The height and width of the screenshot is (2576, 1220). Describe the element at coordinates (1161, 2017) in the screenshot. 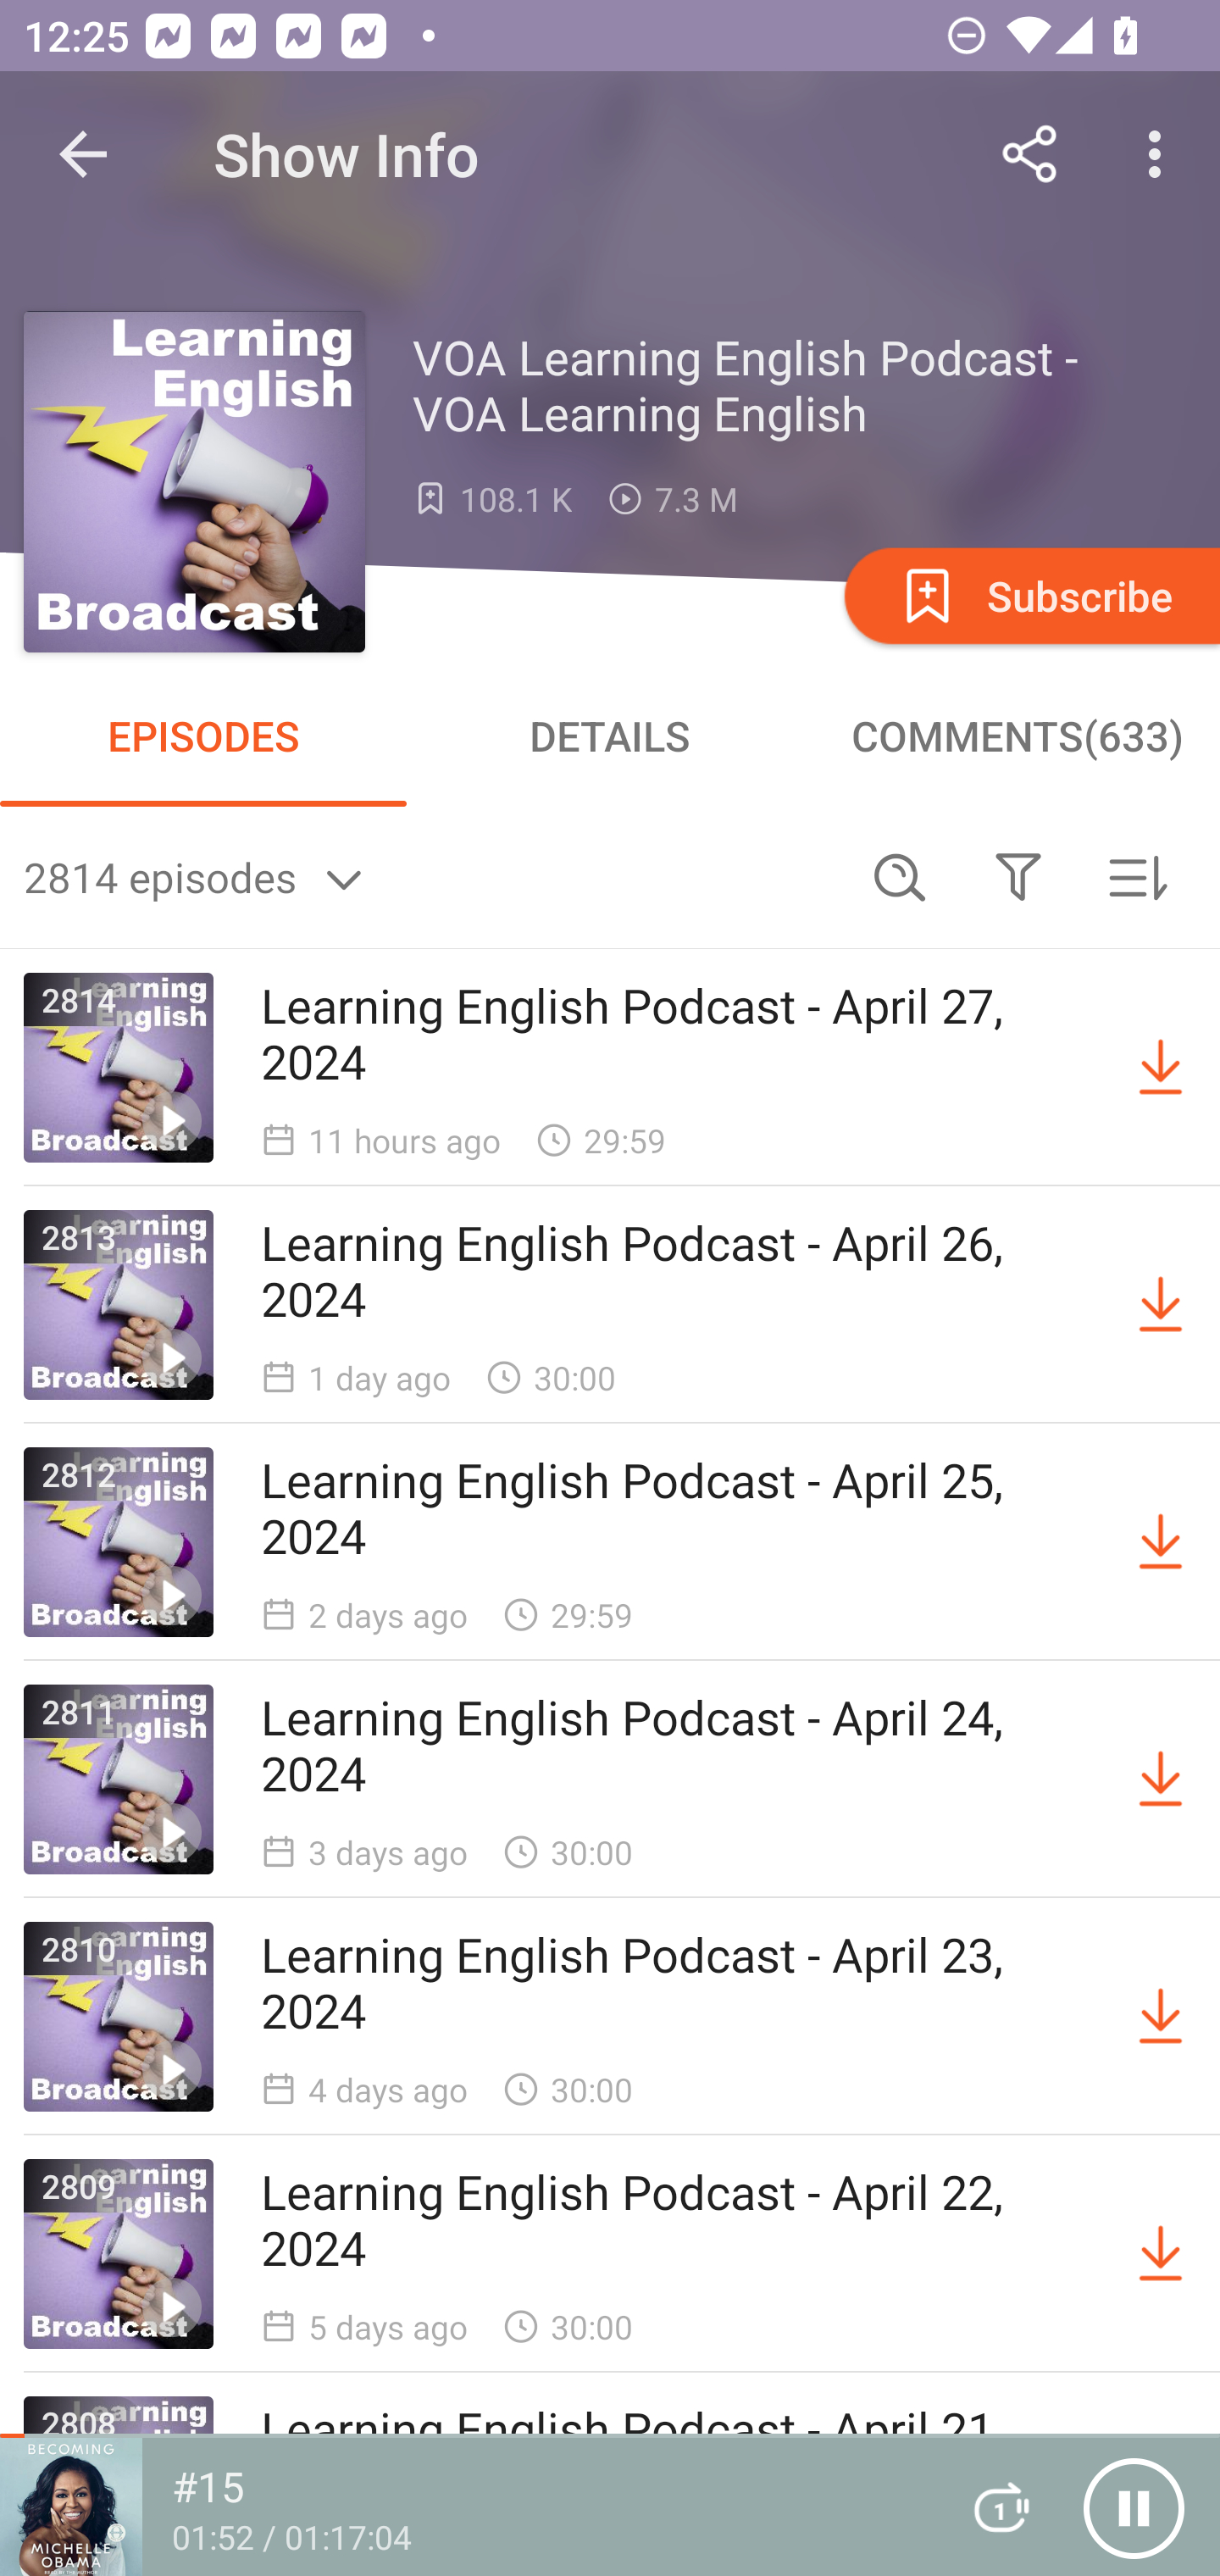

I see `Download` at that location.